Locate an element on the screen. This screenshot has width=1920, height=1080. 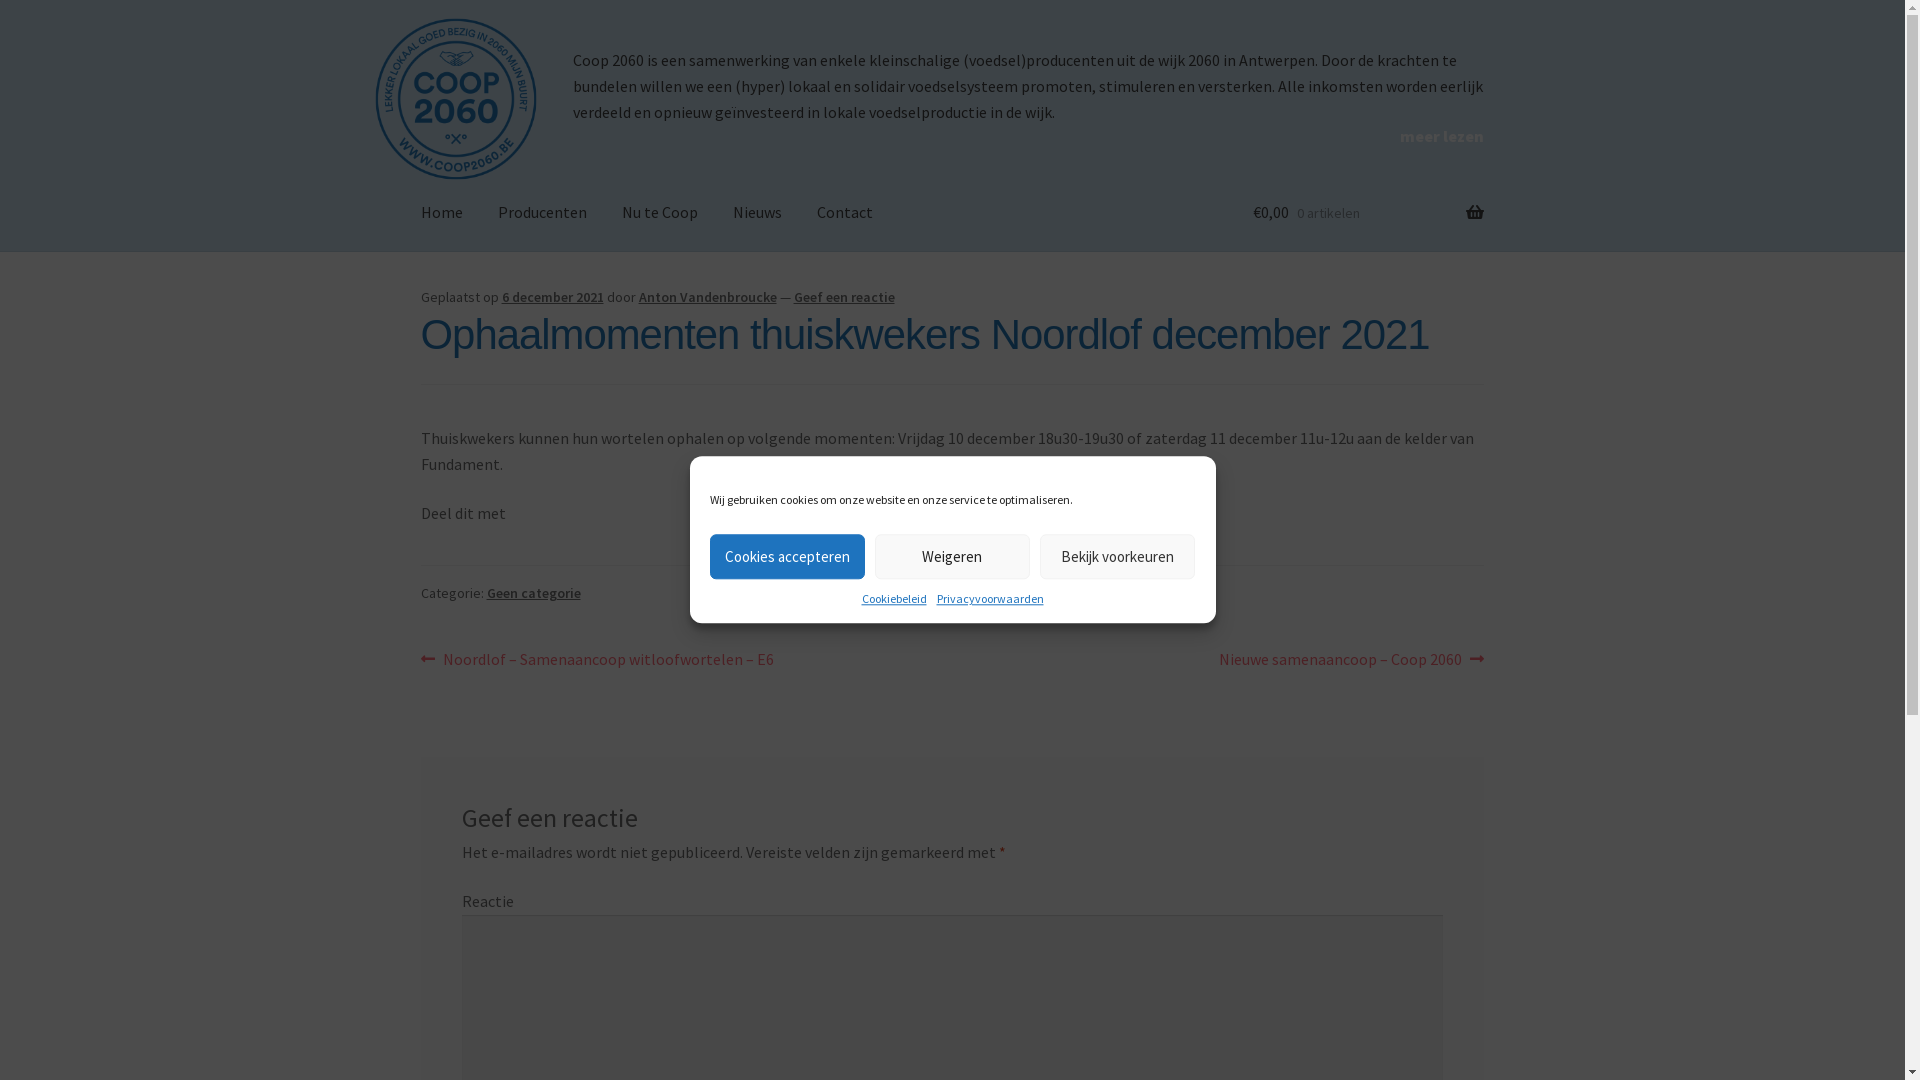
Producenten is located at coordinates (542, 213).